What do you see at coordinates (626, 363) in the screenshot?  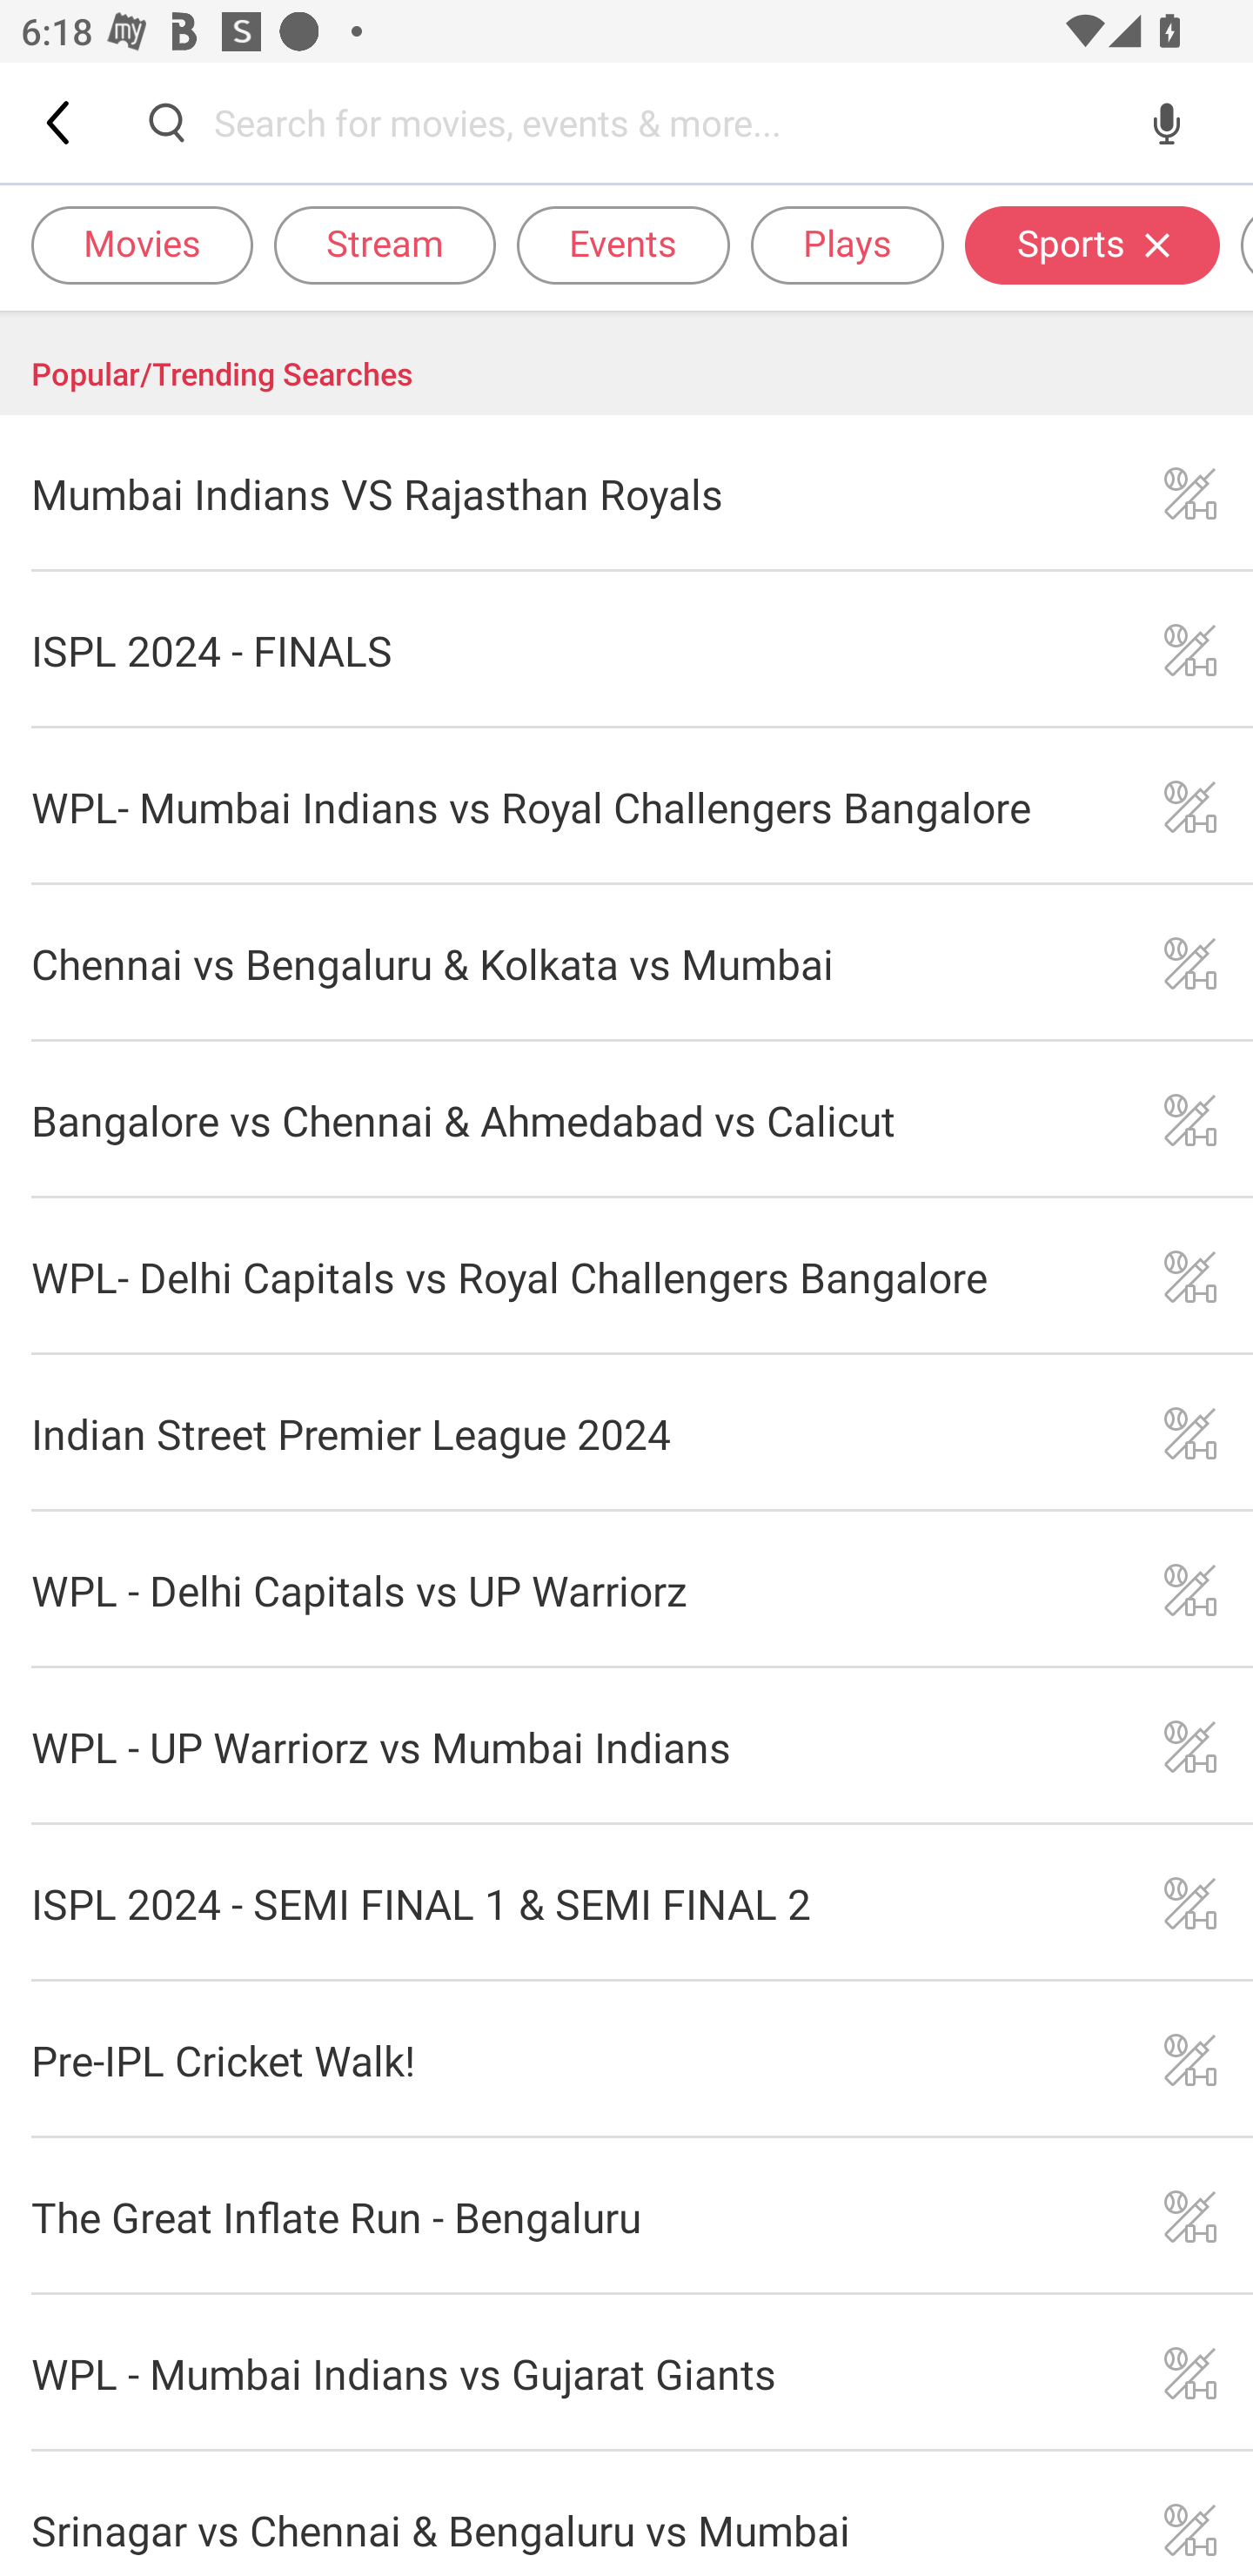 I see `Popular/Trending Searches` at bounding box center [626, 363].